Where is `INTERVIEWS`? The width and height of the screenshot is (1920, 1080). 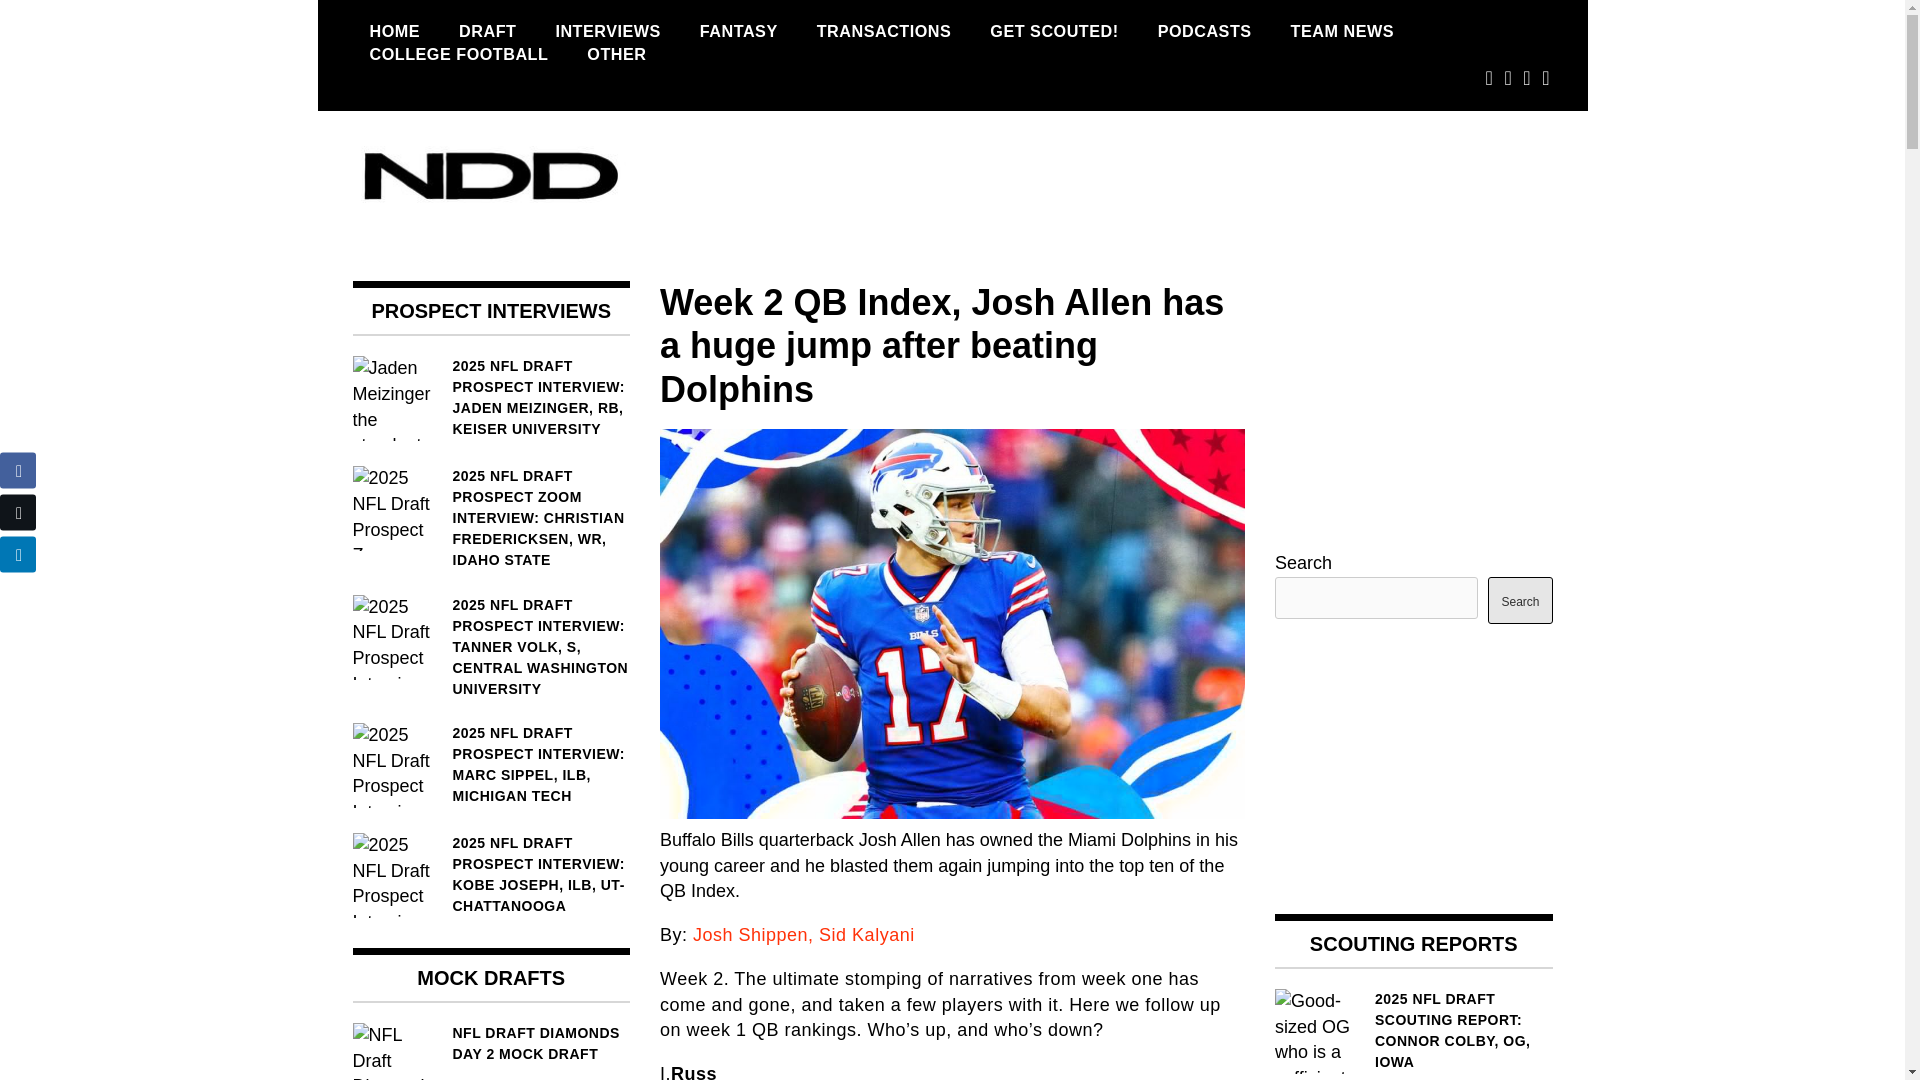
INTERVIEWS is located at coordinates (607, 31).